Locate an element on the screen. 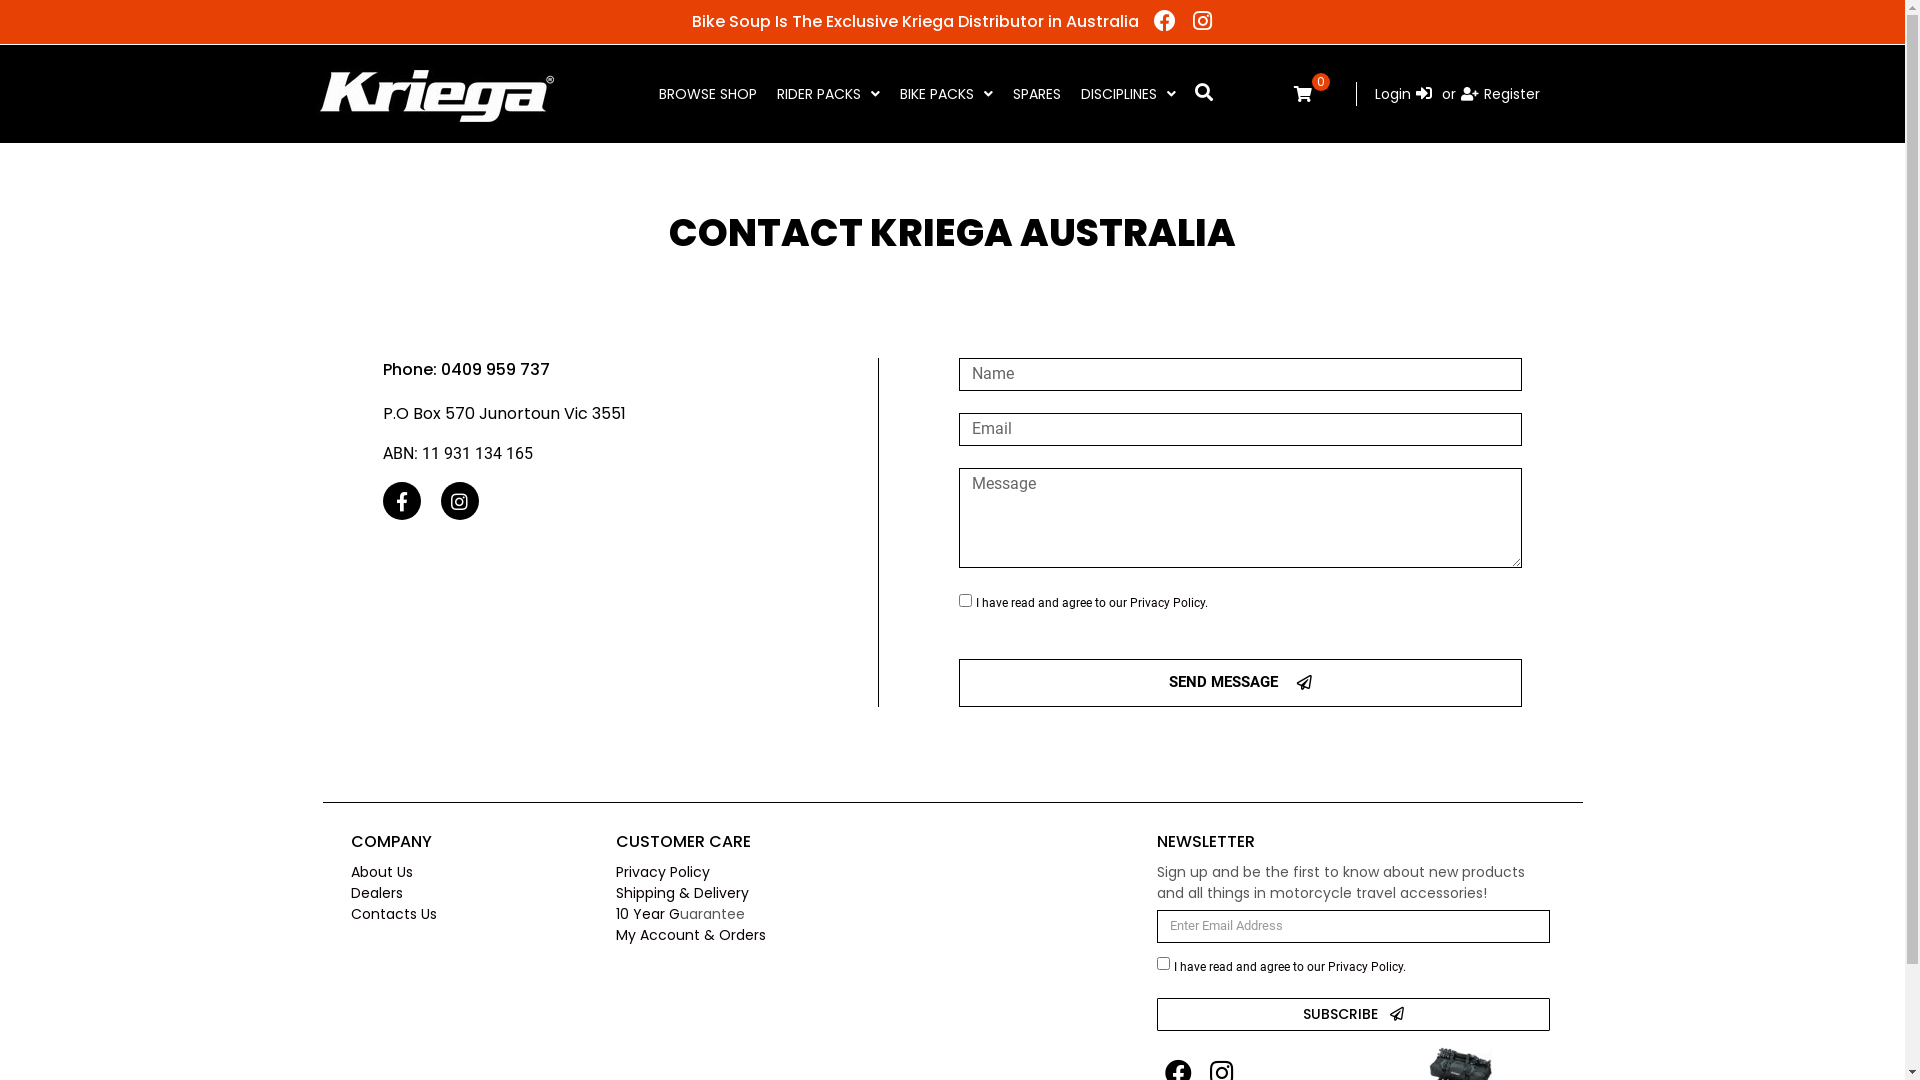  Shipping & Delivery is located at coordinates (682, 892).